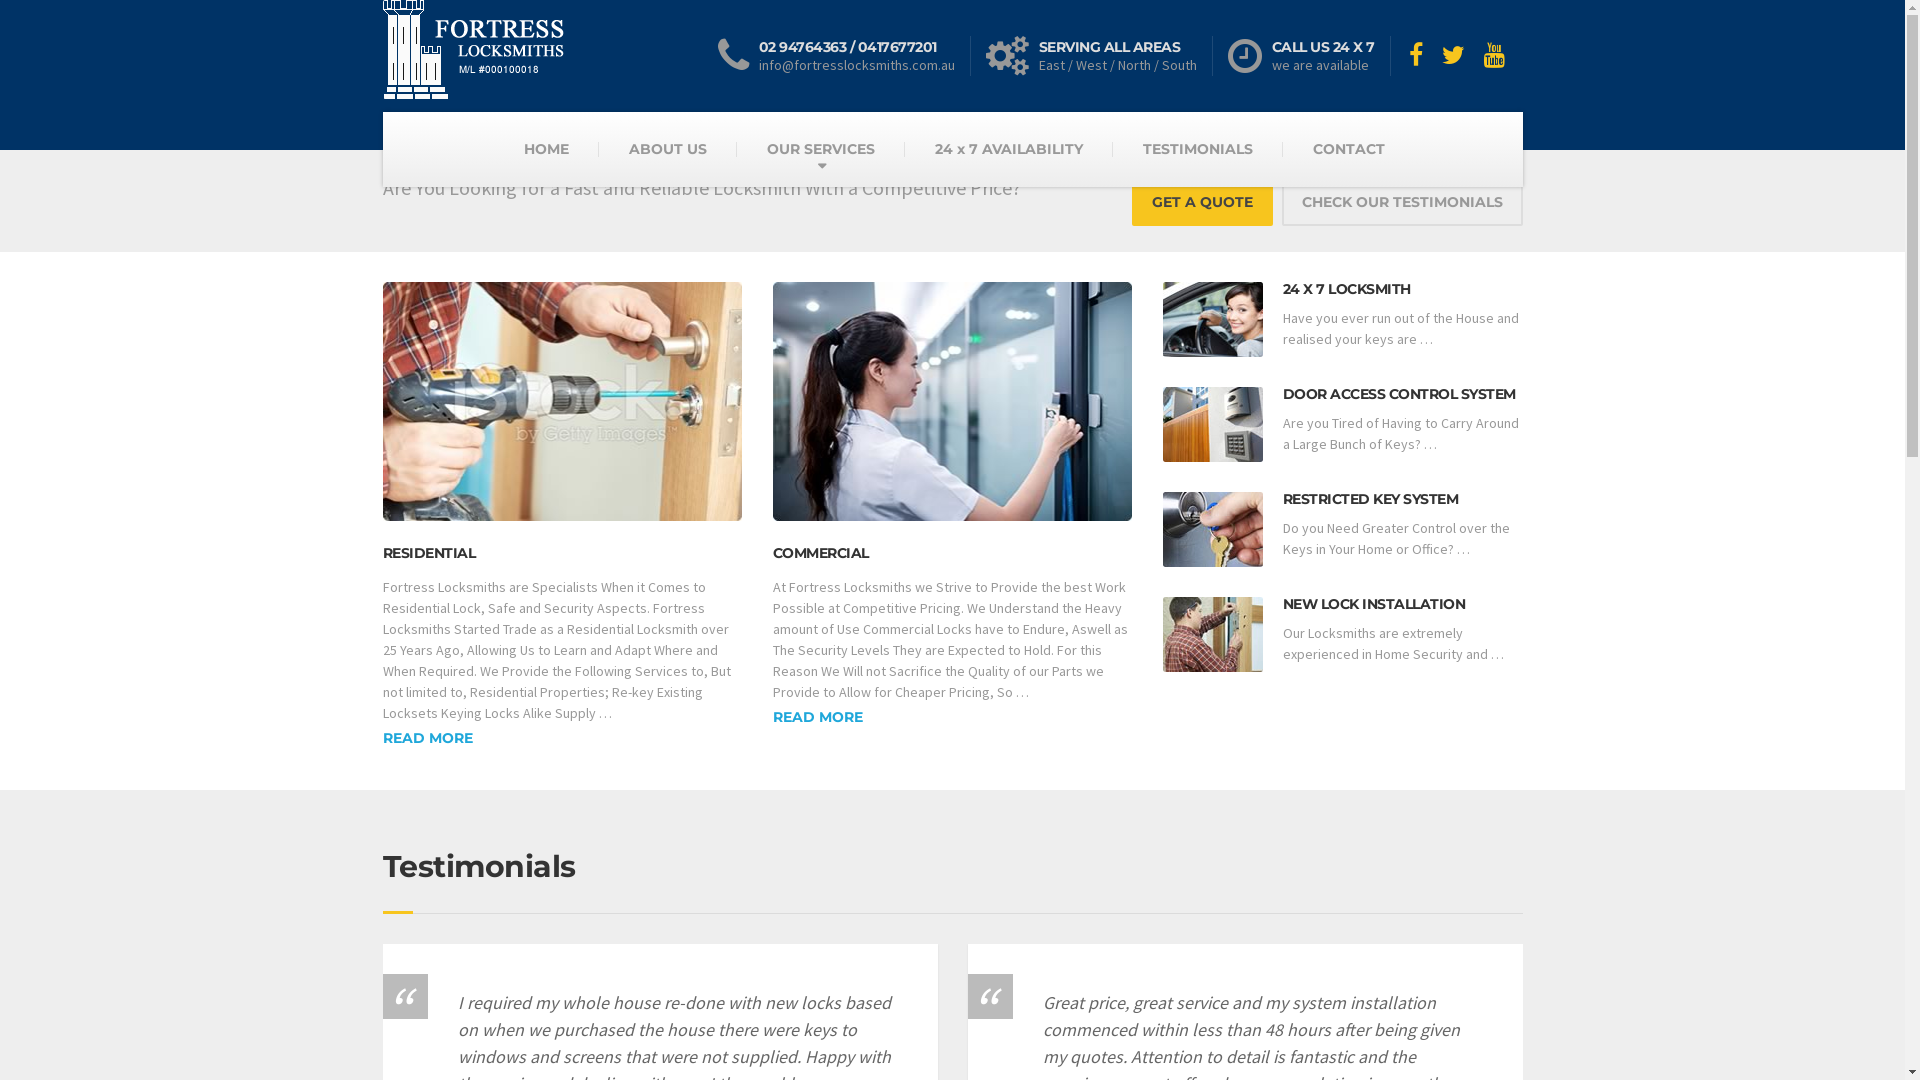 This screenshot has height=1080, width=1920. I want to click on GET A QUOTE, so click(1202, 202).